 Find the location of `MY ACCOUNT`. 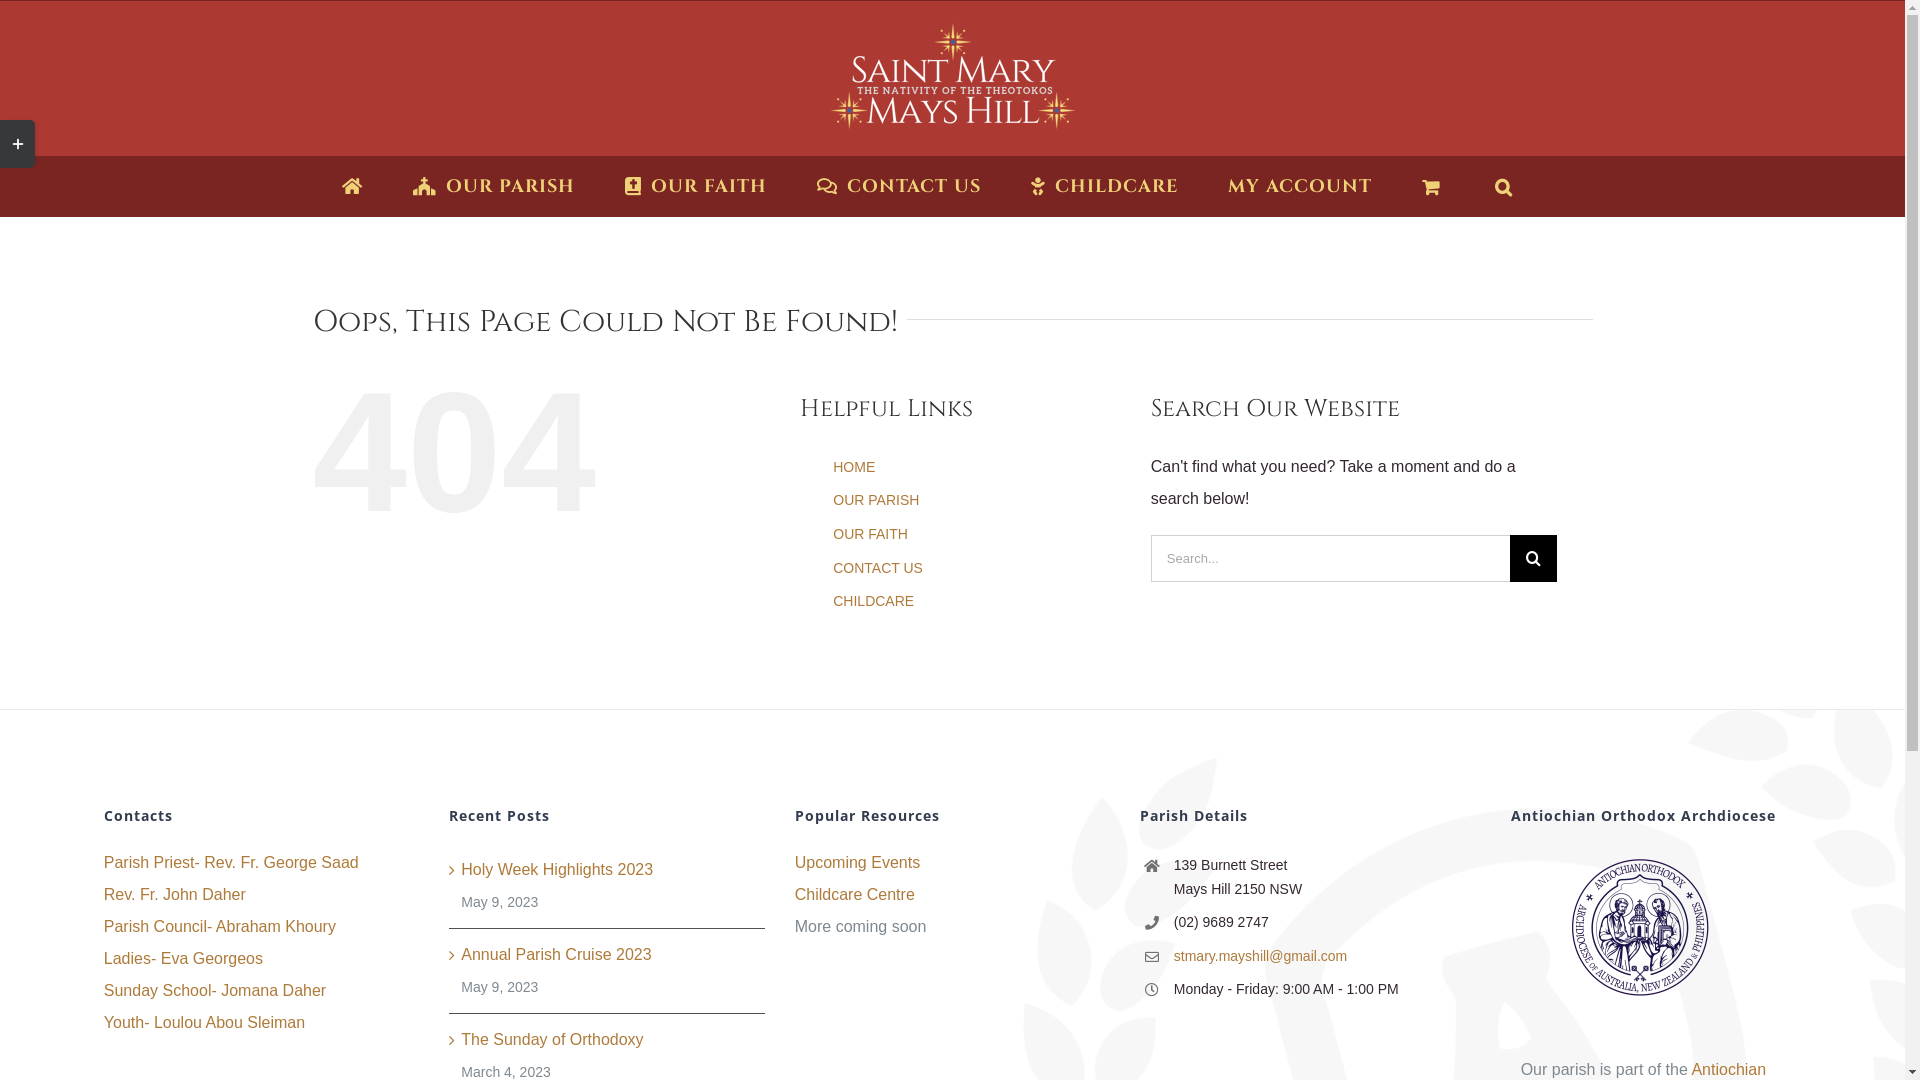

MY ACCOUNT is located at coordinates (1300, 186).